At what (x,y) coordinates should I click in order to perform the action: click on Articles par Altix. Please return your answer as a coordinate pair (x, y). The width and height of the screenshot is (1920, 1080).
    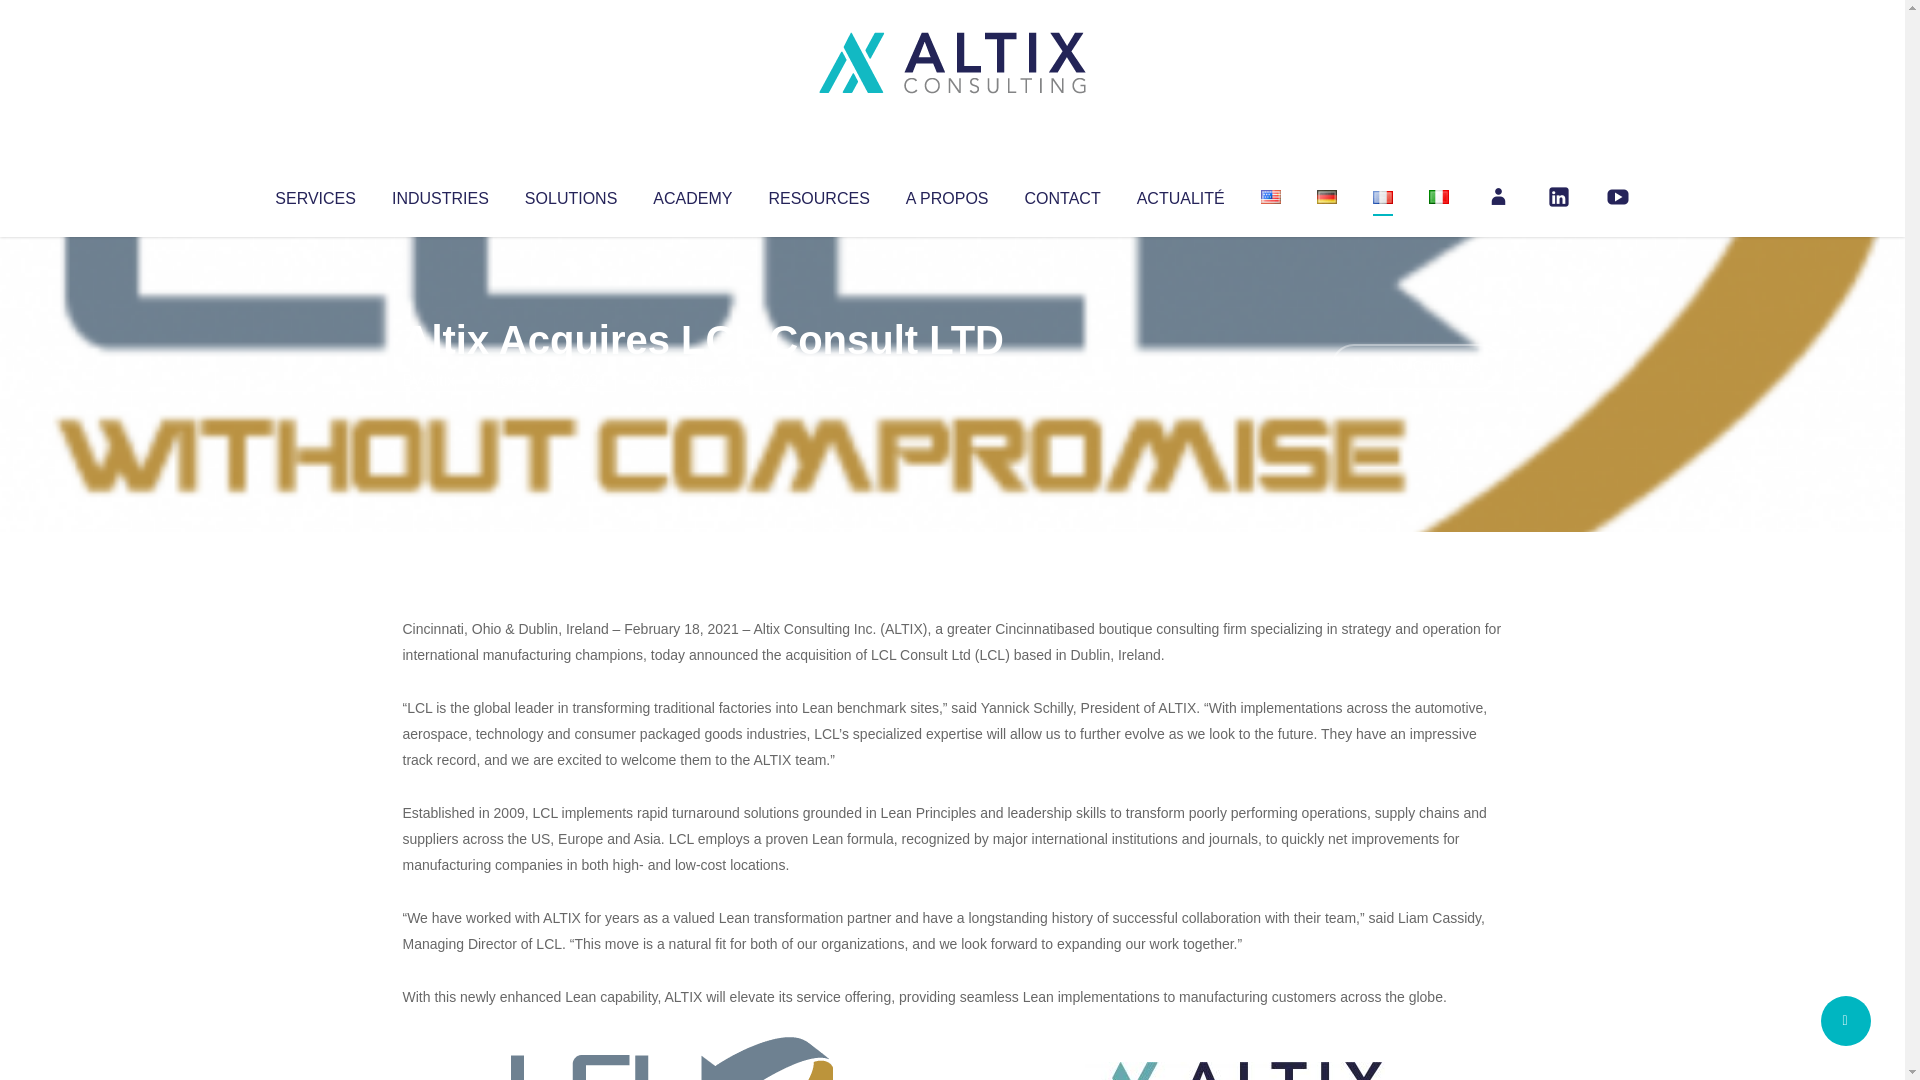
    Looking at the image, I should click on (440, 380).